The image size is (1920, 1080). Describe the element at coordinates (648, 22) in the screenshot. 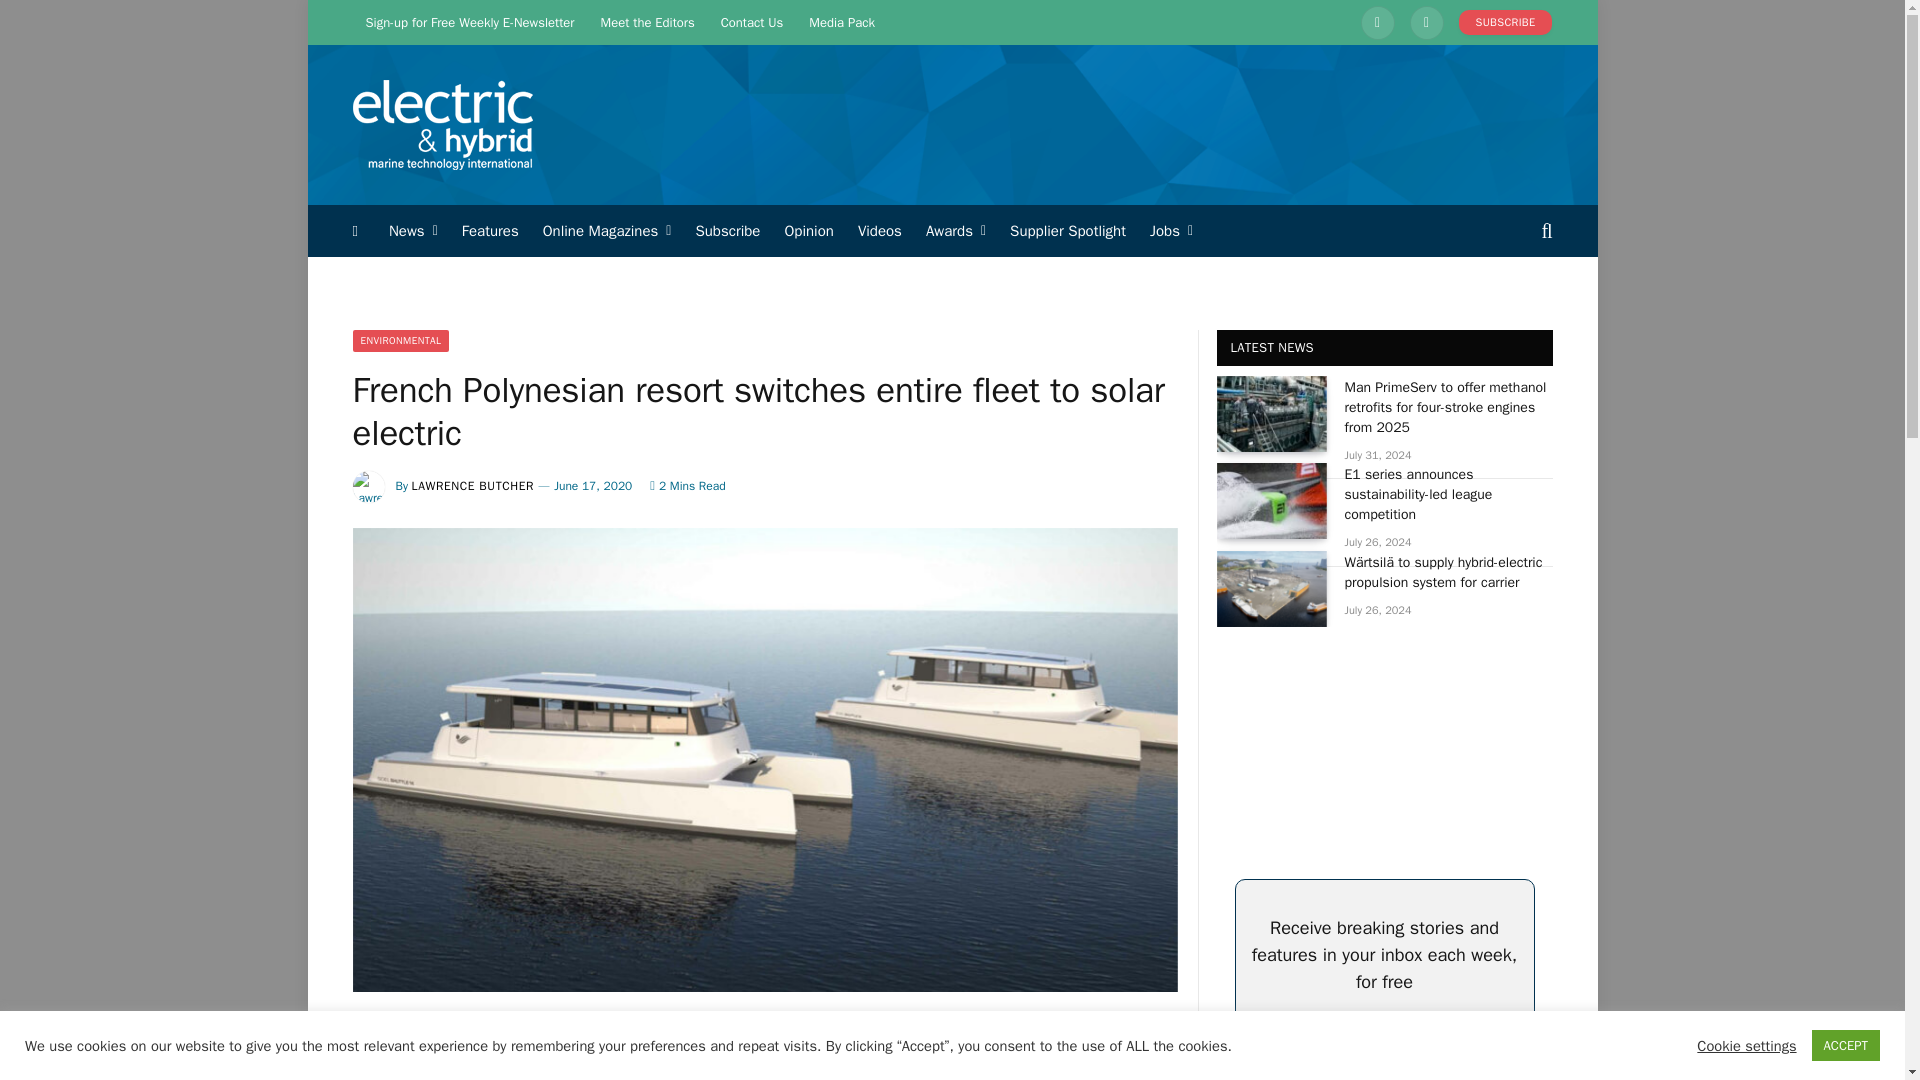

I see `Meet the Editors` at that location.